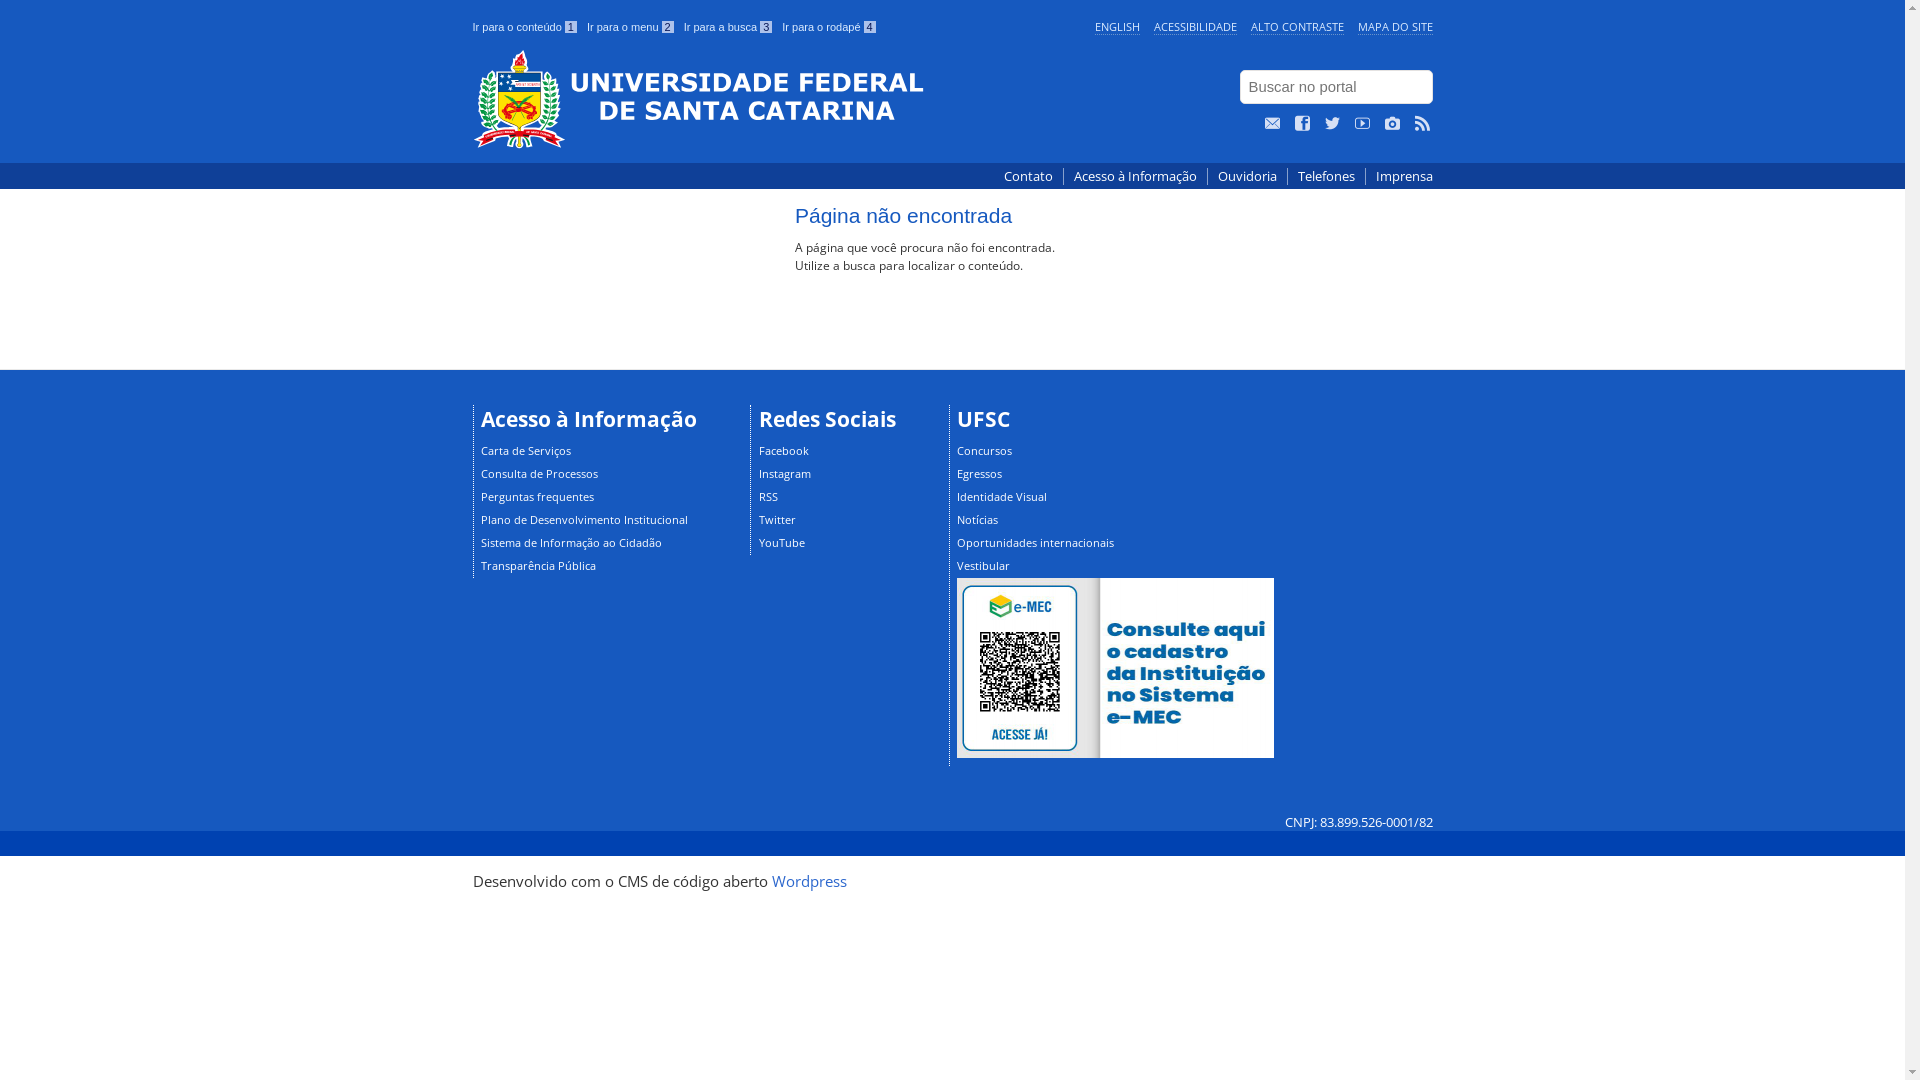  What do you see at coordinates (630, 27) in the screenshot?
I see `Ir para o menu 2` at bounding box center [630, 27].